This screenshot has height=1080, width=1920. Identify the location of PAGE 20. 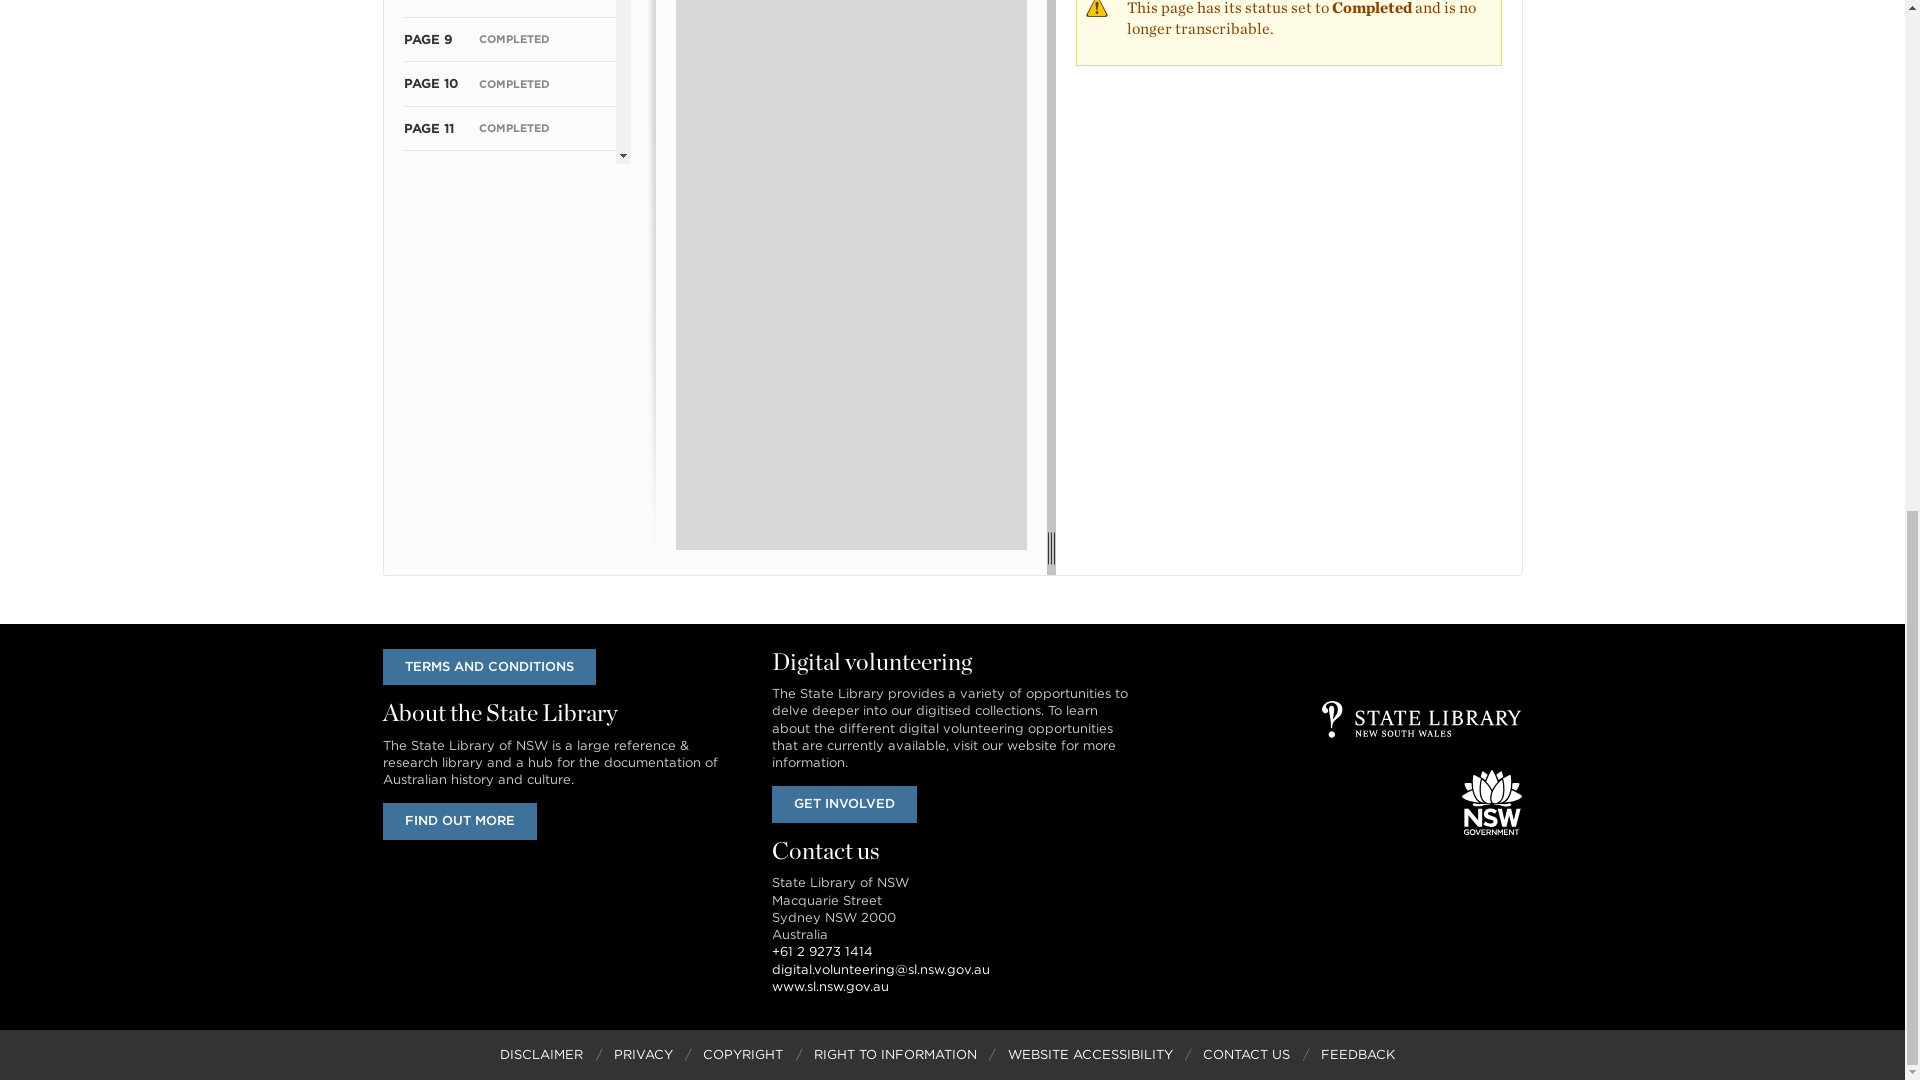
(432, 526).